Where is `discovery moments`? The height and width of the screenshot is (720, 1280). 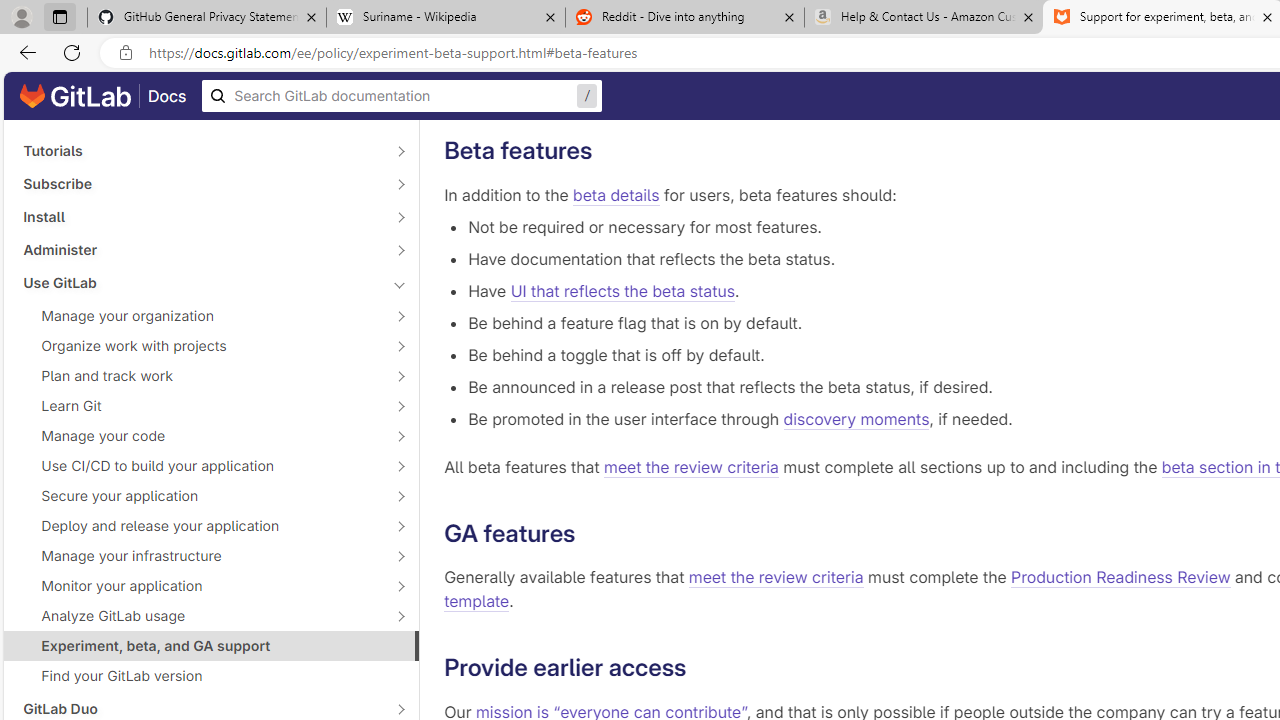
discovery moments is located at coordinates (856, 418).